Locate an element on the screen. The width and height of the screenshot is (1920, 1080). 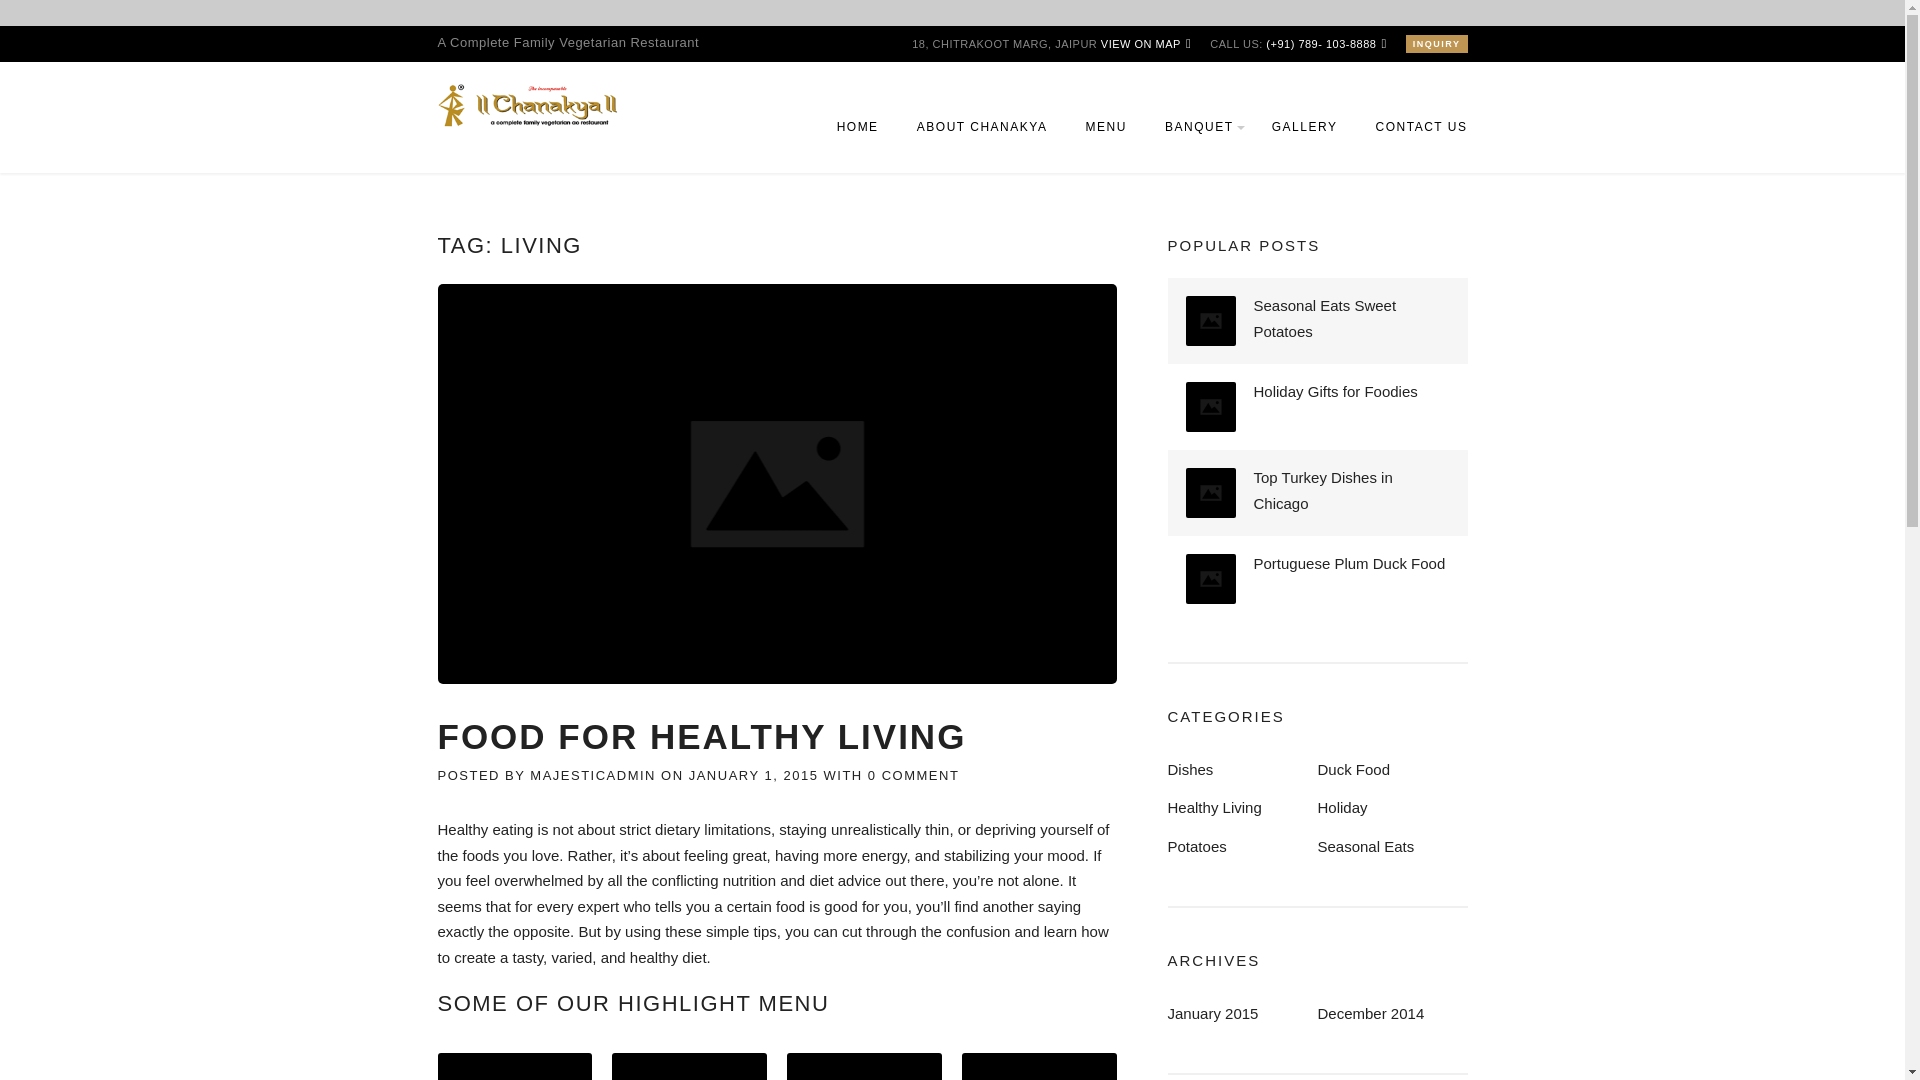
CONTACT US is located at coordinates (1414, 138).